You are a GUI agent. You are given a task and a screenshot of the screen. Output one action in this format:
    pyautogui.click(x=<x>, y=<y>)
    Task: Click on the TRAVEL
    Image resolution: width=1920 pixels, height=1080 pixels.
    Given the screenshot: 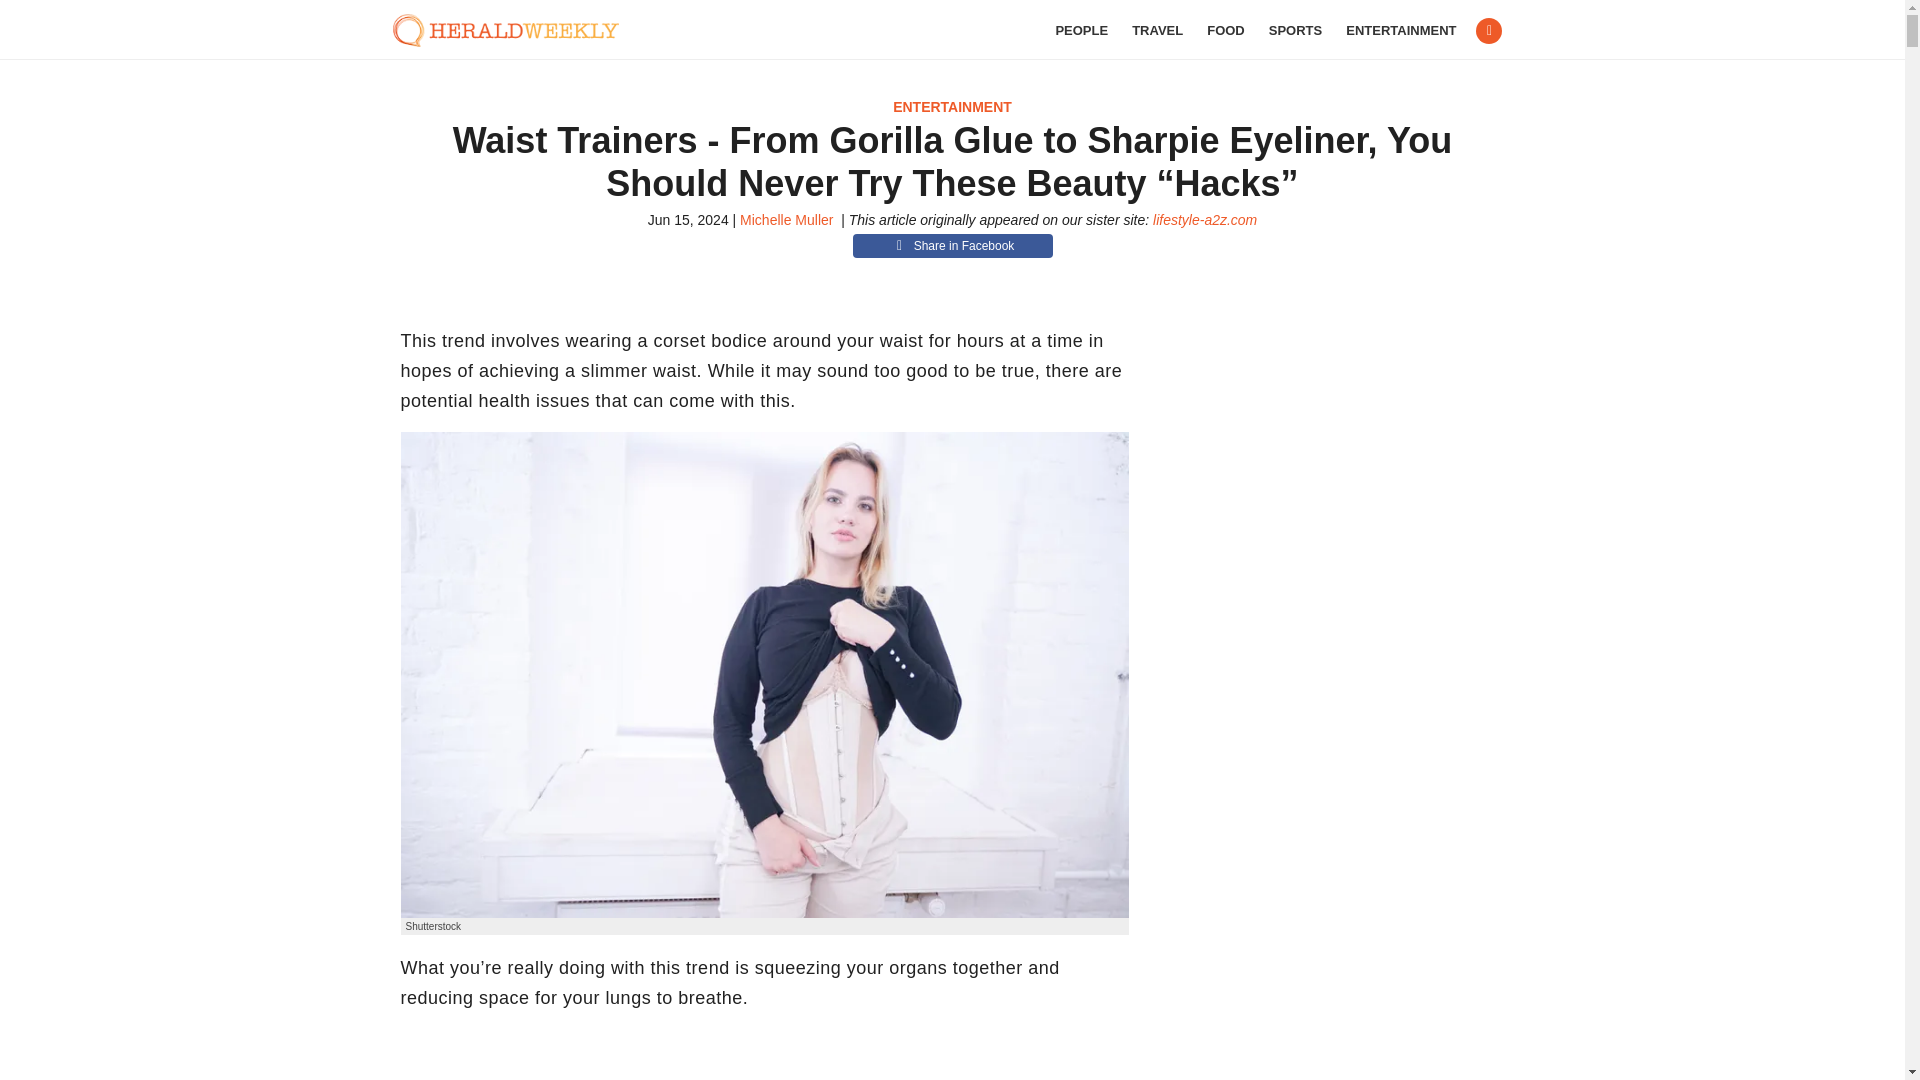 What is the action you would take?
    pyautogui.click(x=1157, y=30)
    